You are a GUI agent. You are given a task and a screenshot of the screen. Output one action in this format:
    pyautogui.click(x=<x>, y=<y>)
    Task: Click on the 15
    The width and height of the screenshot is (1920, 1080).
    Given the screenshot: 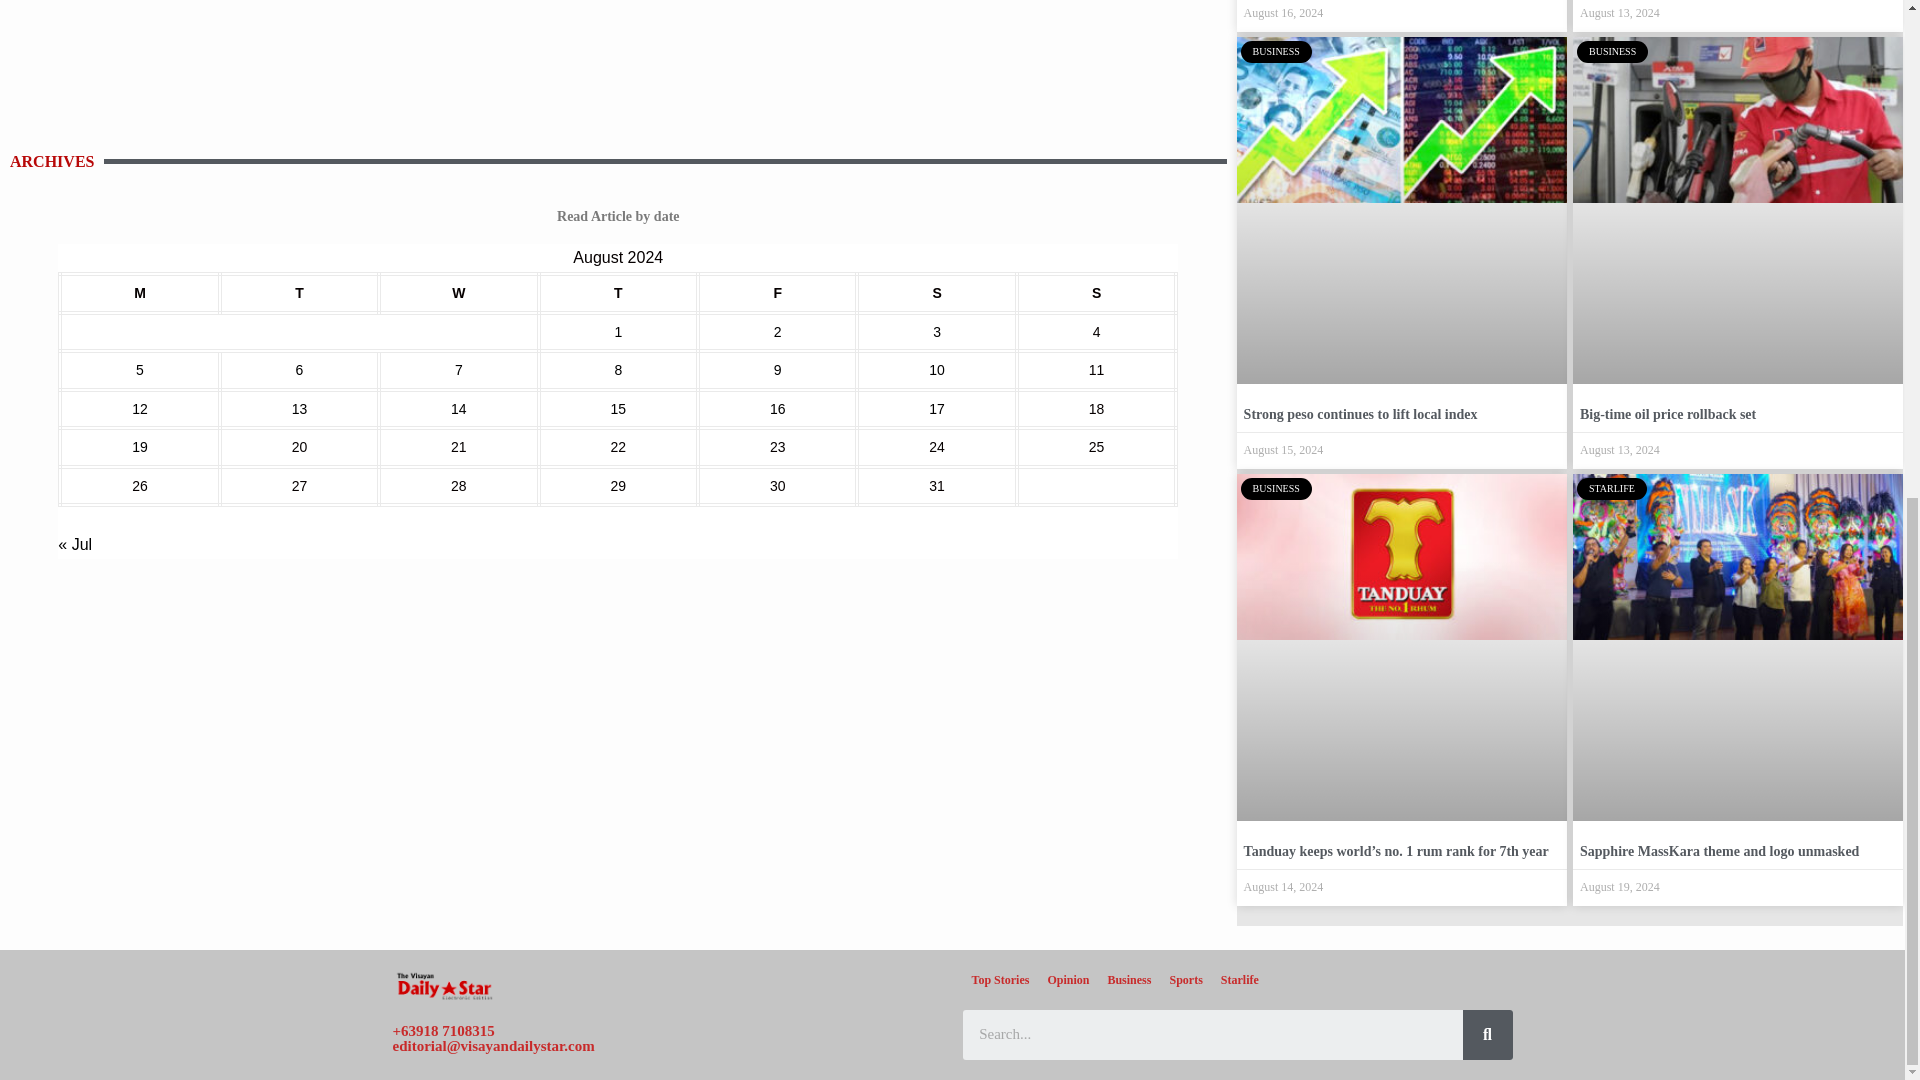 What is the action you would take?
    pyautogui.click(x=618, y=408)
    